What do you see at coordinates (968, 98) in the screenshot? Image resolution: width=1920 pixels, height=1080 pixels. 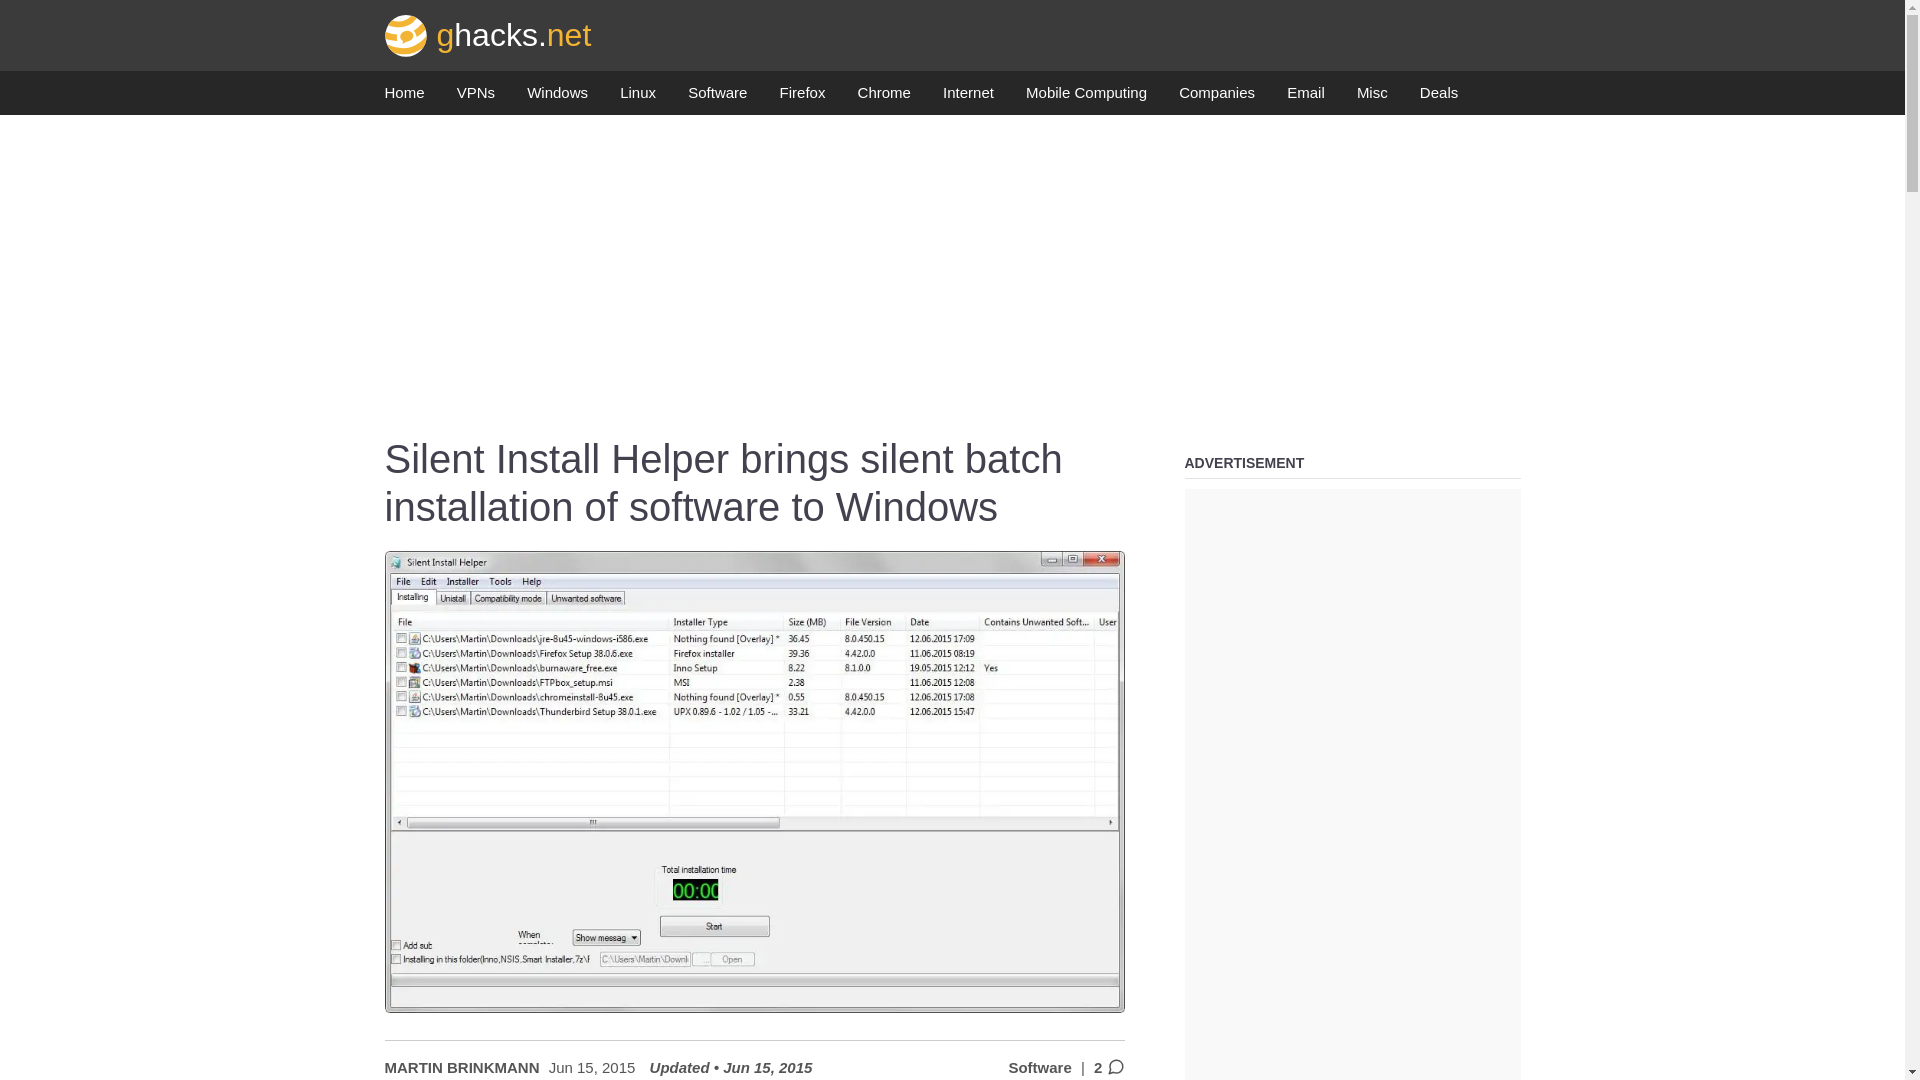 I see `Internet` at bounding box center [968, 98].